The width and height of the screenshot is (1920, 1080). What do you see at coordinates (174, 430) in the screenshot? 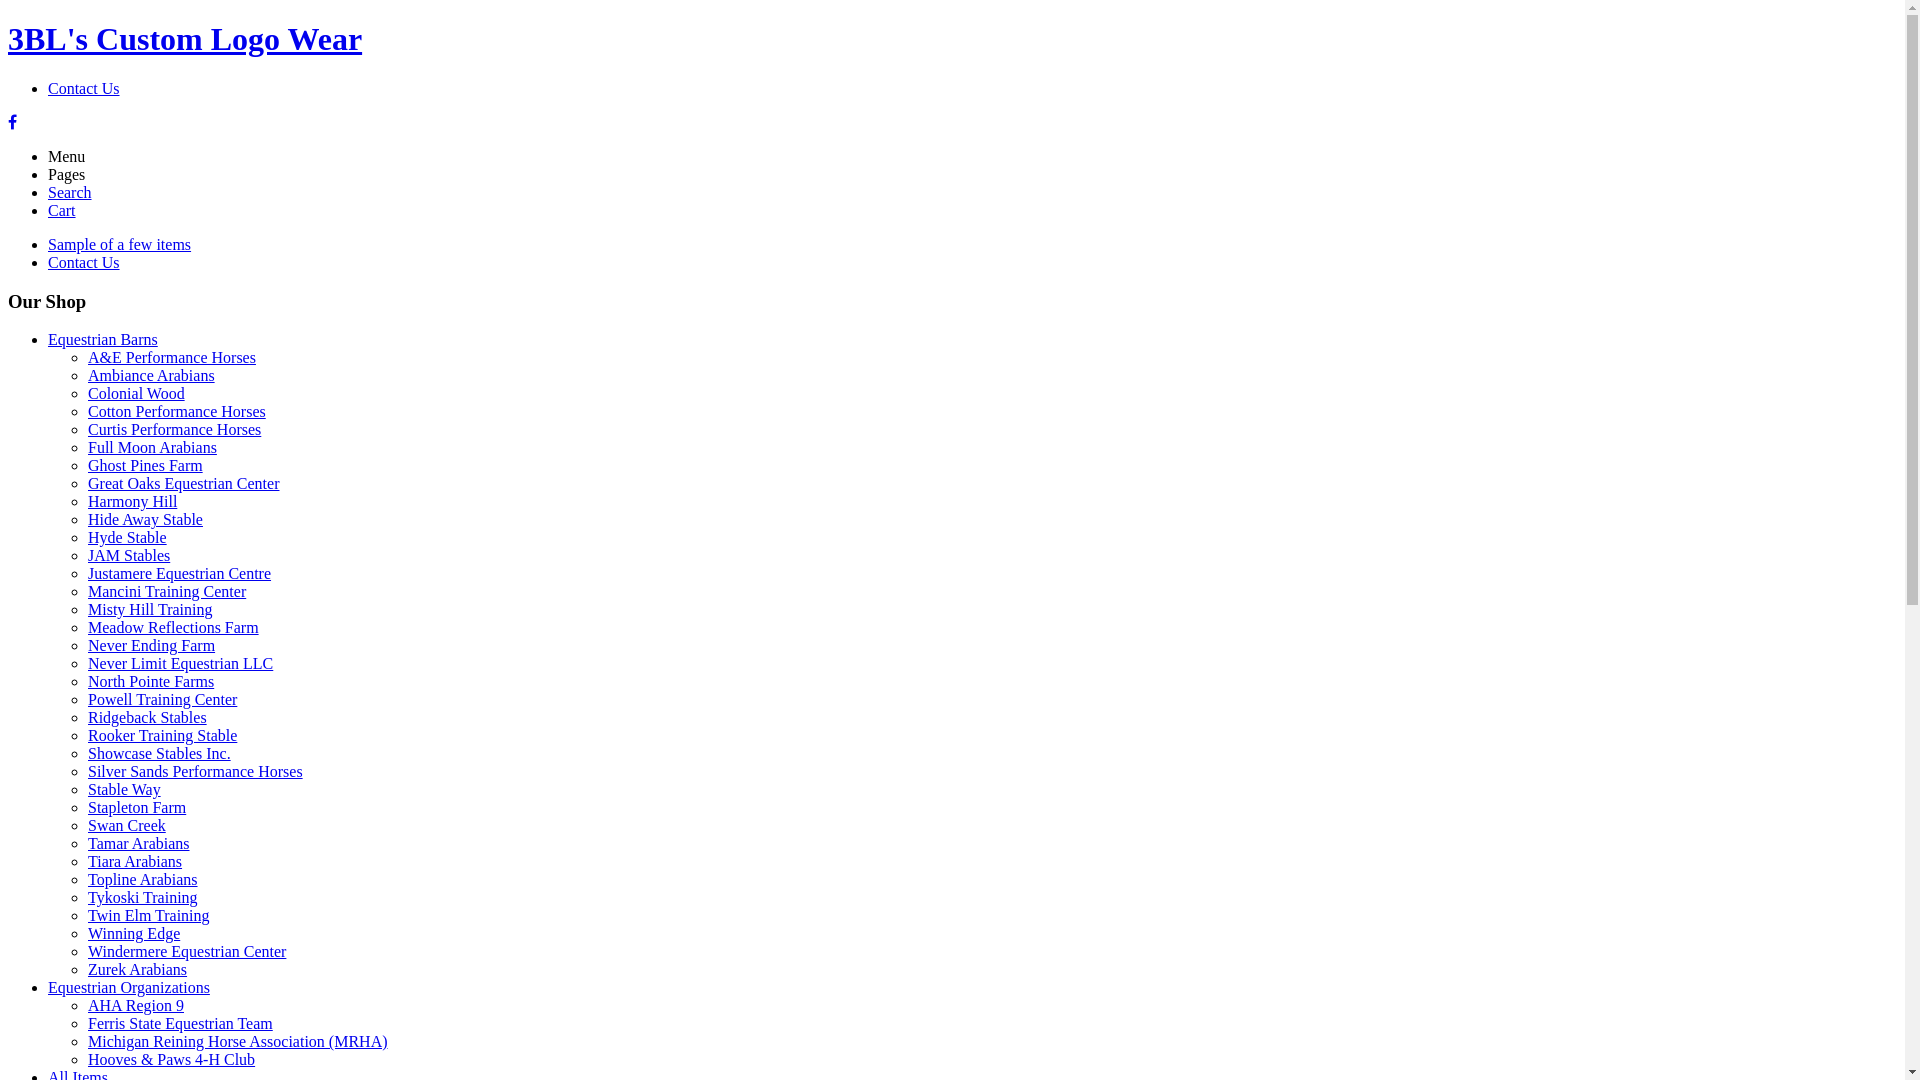
I see `Curtis Performance Horses` at bounding box center [174, 430].